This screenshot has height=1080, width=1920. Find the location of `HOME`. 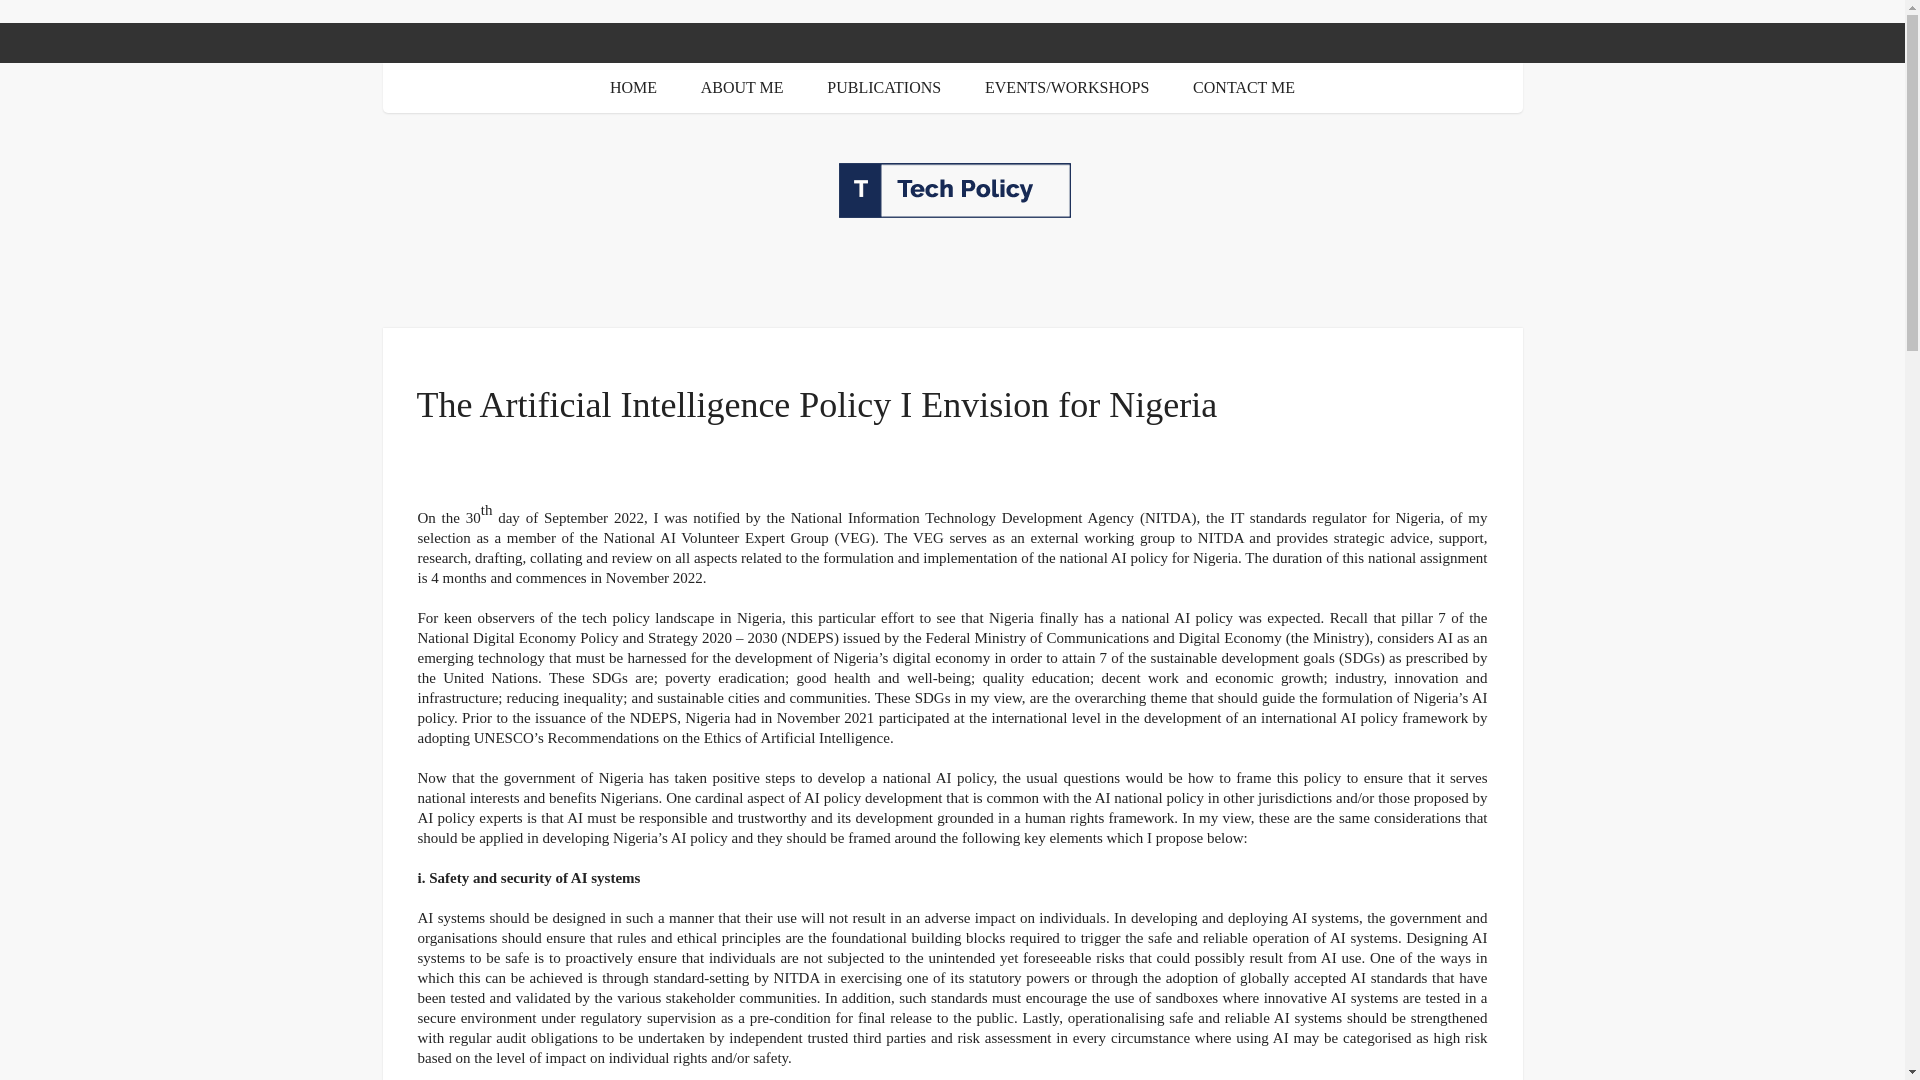

HOME is located at coordinates (633, 86).